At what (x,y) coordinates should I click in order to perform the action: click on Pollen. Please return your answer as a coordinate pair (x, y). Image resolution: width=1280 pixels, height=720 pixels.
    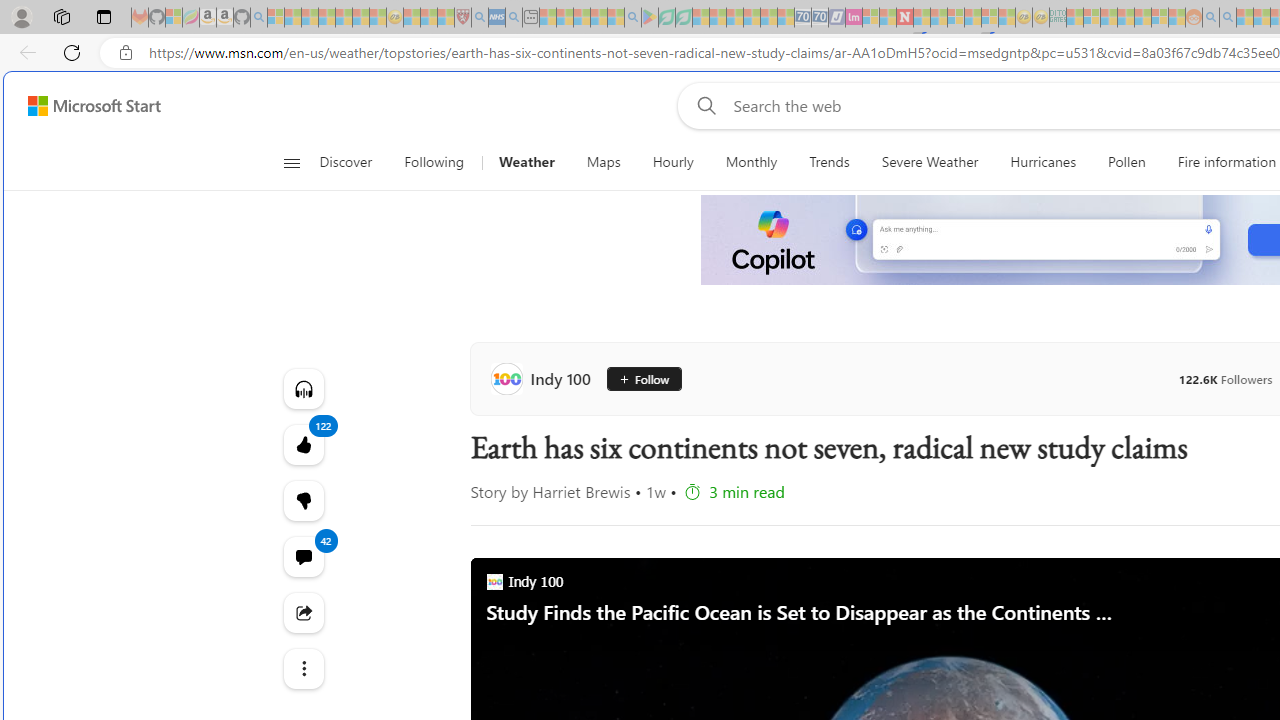
    Looking at the image, I should click on (1126, 162).